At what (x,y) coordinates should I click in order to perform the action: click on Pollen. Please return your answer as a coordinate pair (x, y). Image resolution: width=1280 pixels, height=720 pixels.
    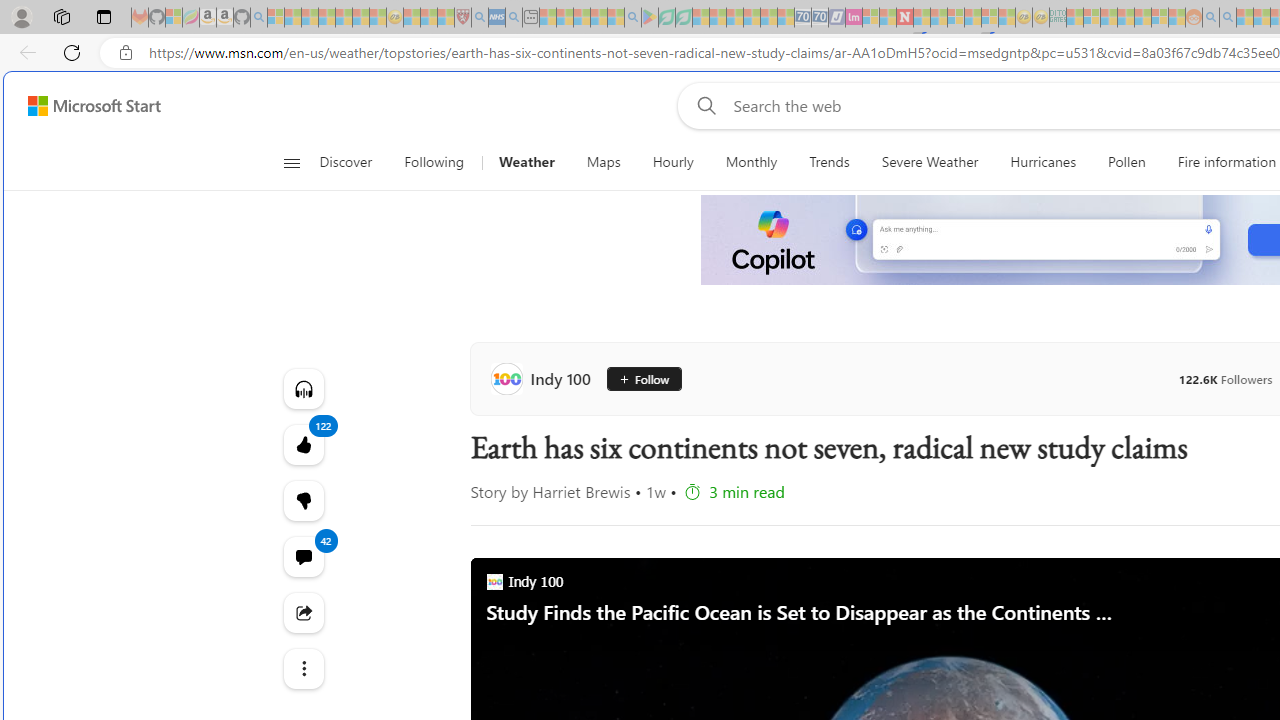
    Looking at the image, I should click on (1126, 162).